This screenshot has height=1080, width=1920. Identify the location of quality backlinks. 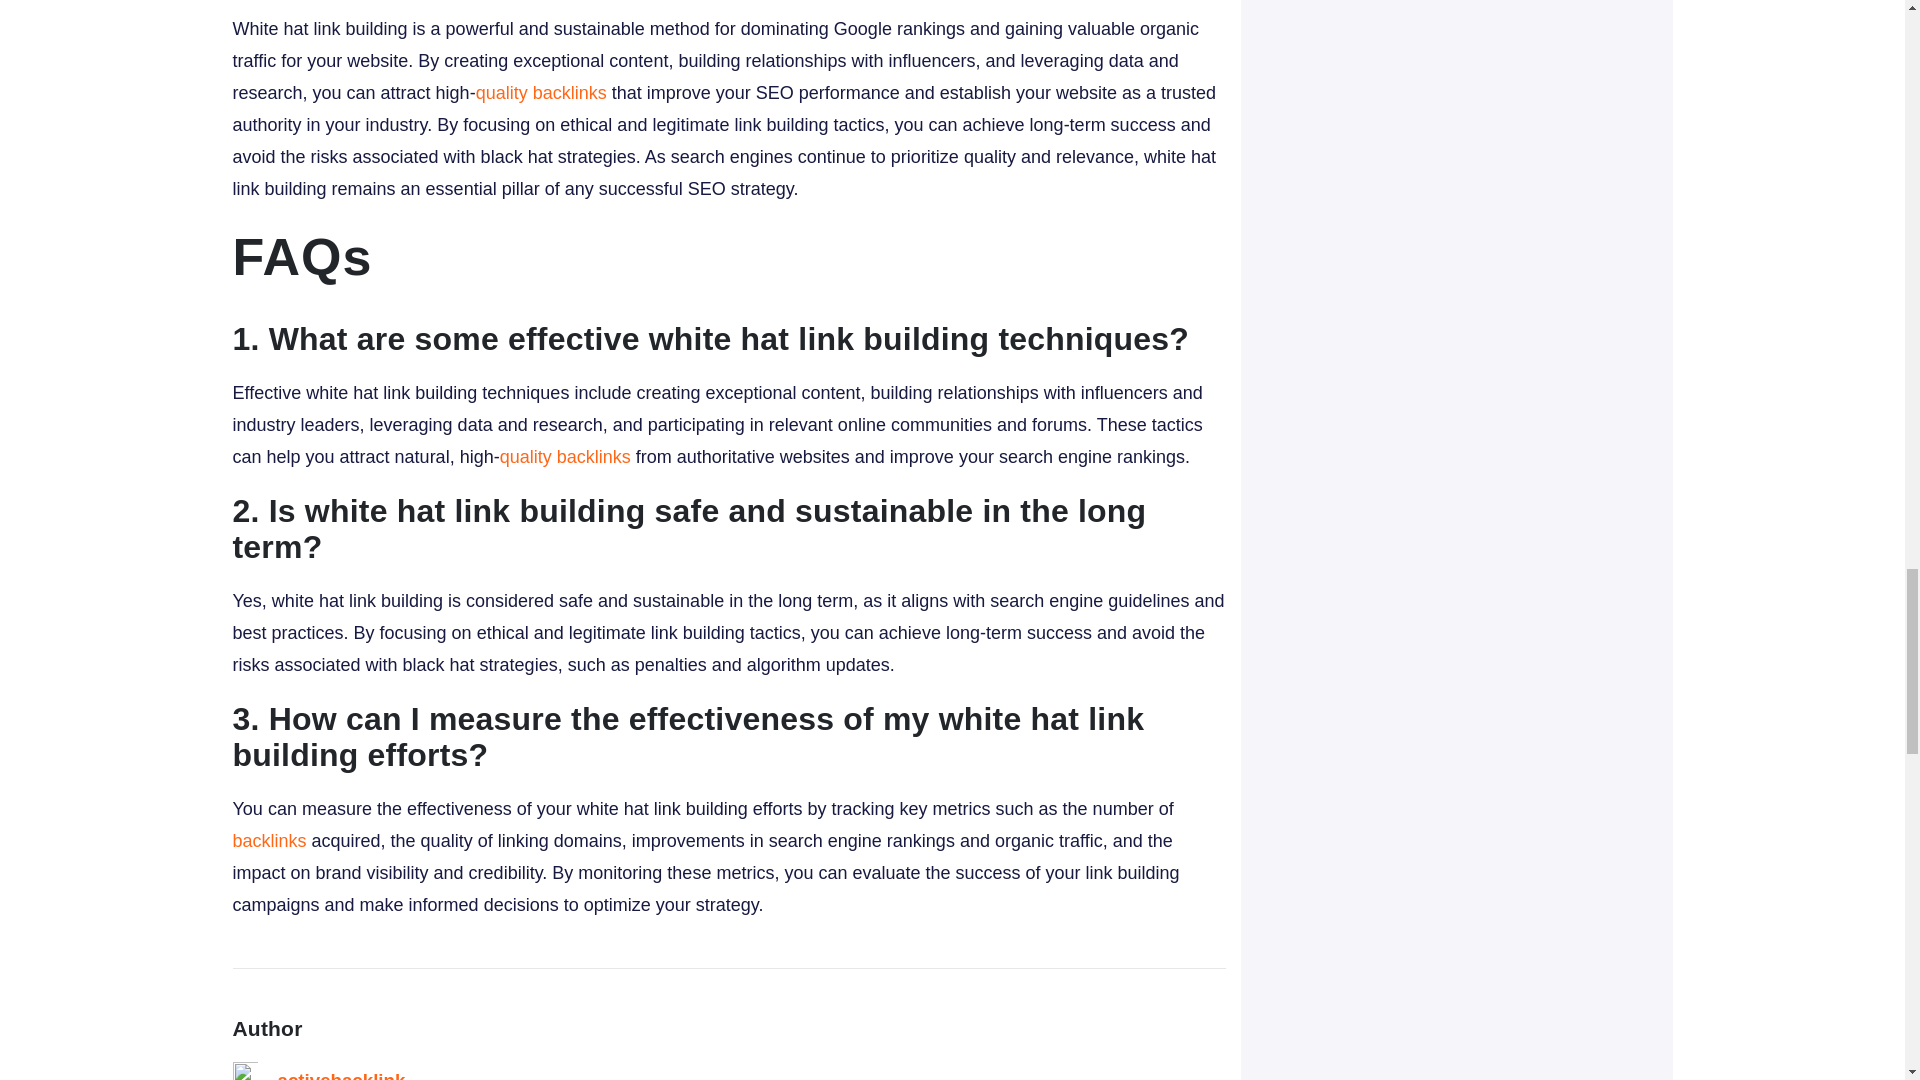
(565, 456).